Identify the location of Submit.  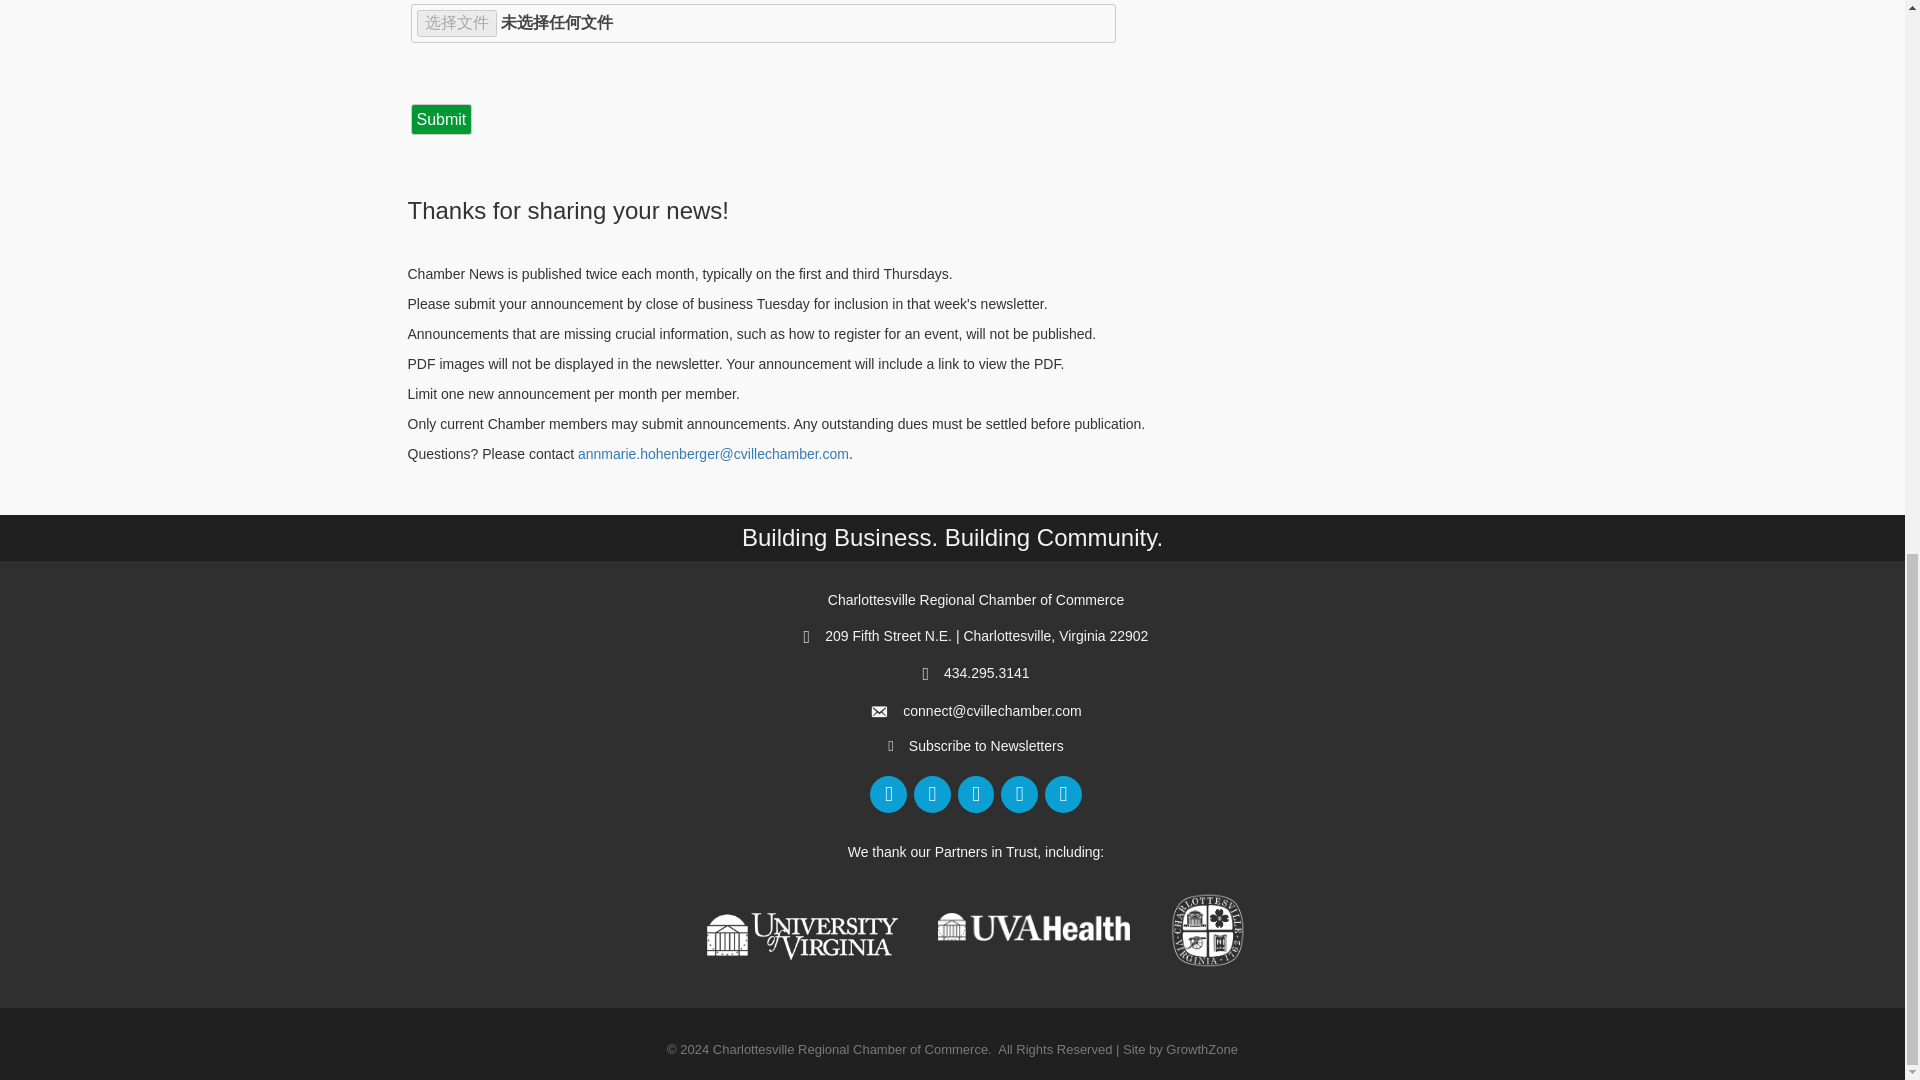
(441, 119).